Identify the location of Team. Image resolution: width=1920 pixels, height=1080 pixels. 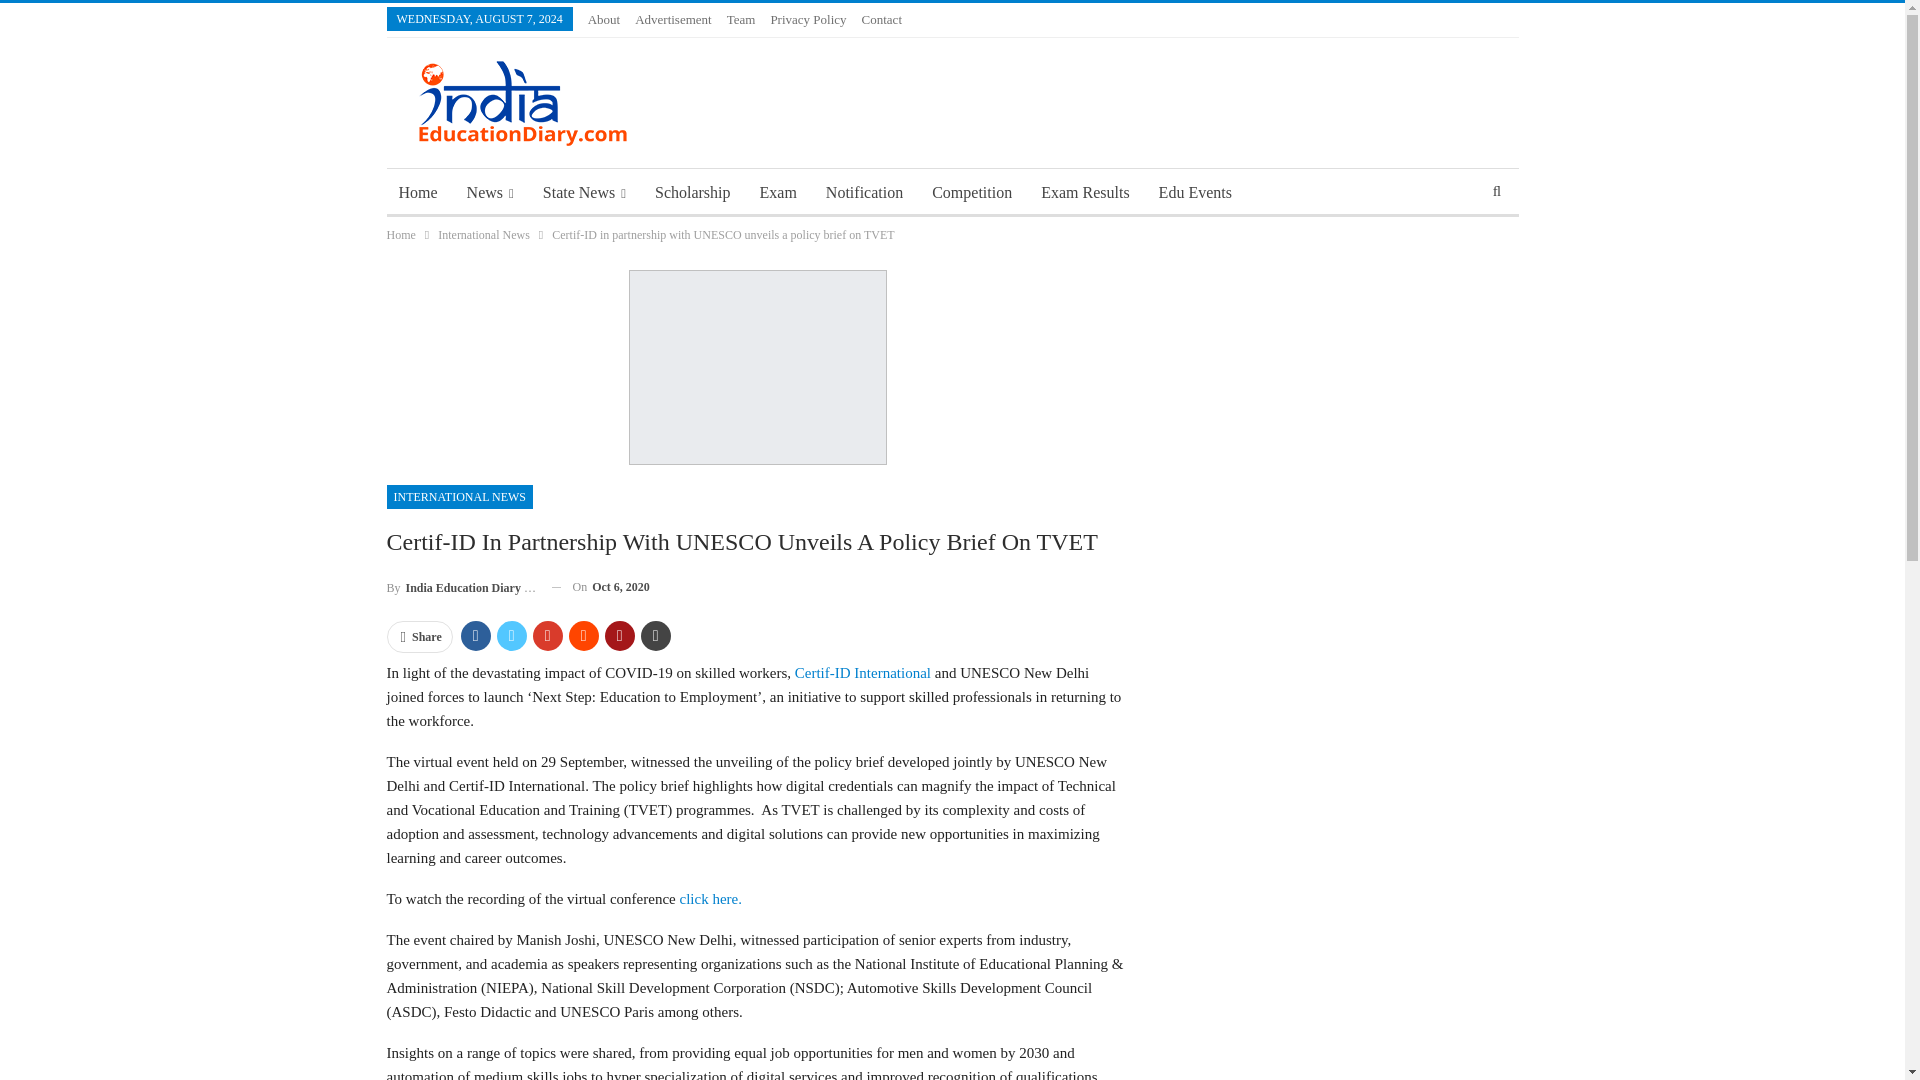
(742, 19).